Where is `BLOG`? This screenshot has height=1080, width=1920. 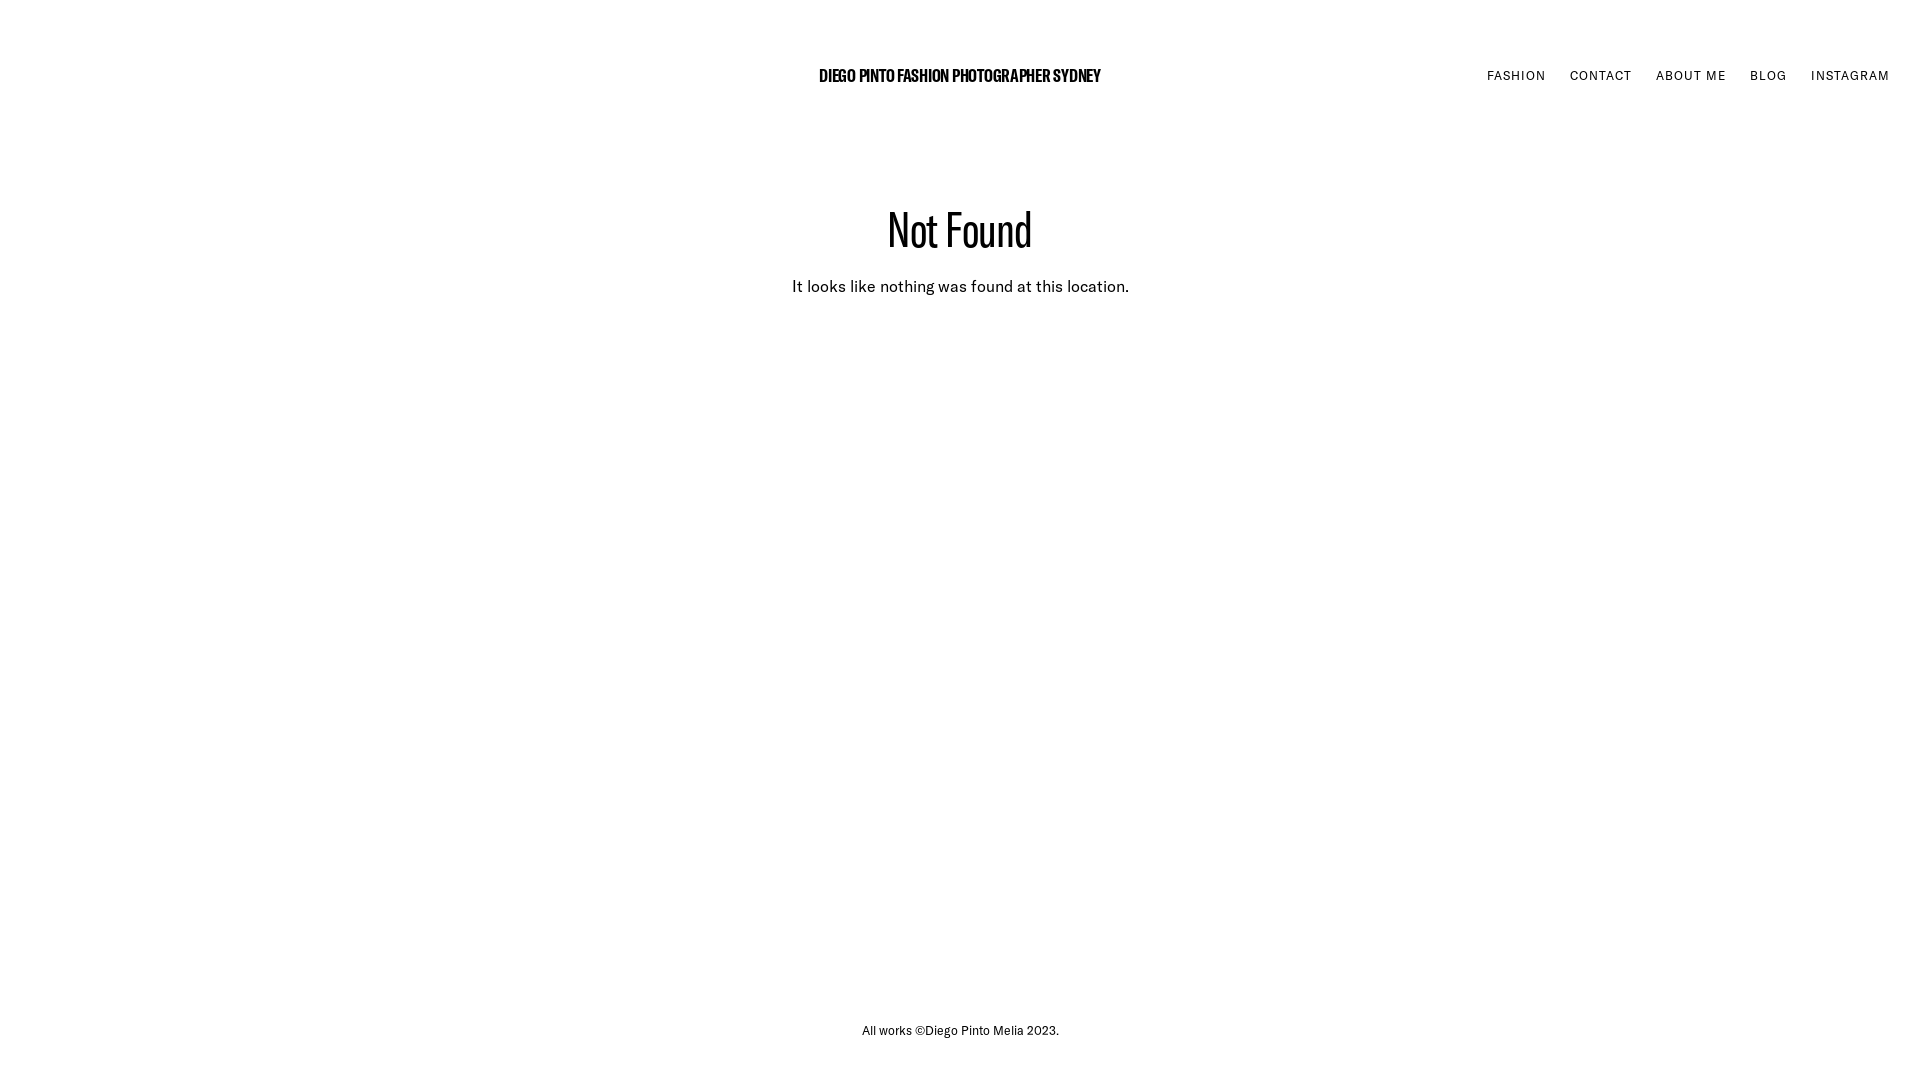 BLOG is located at coordinates (1768, 76).